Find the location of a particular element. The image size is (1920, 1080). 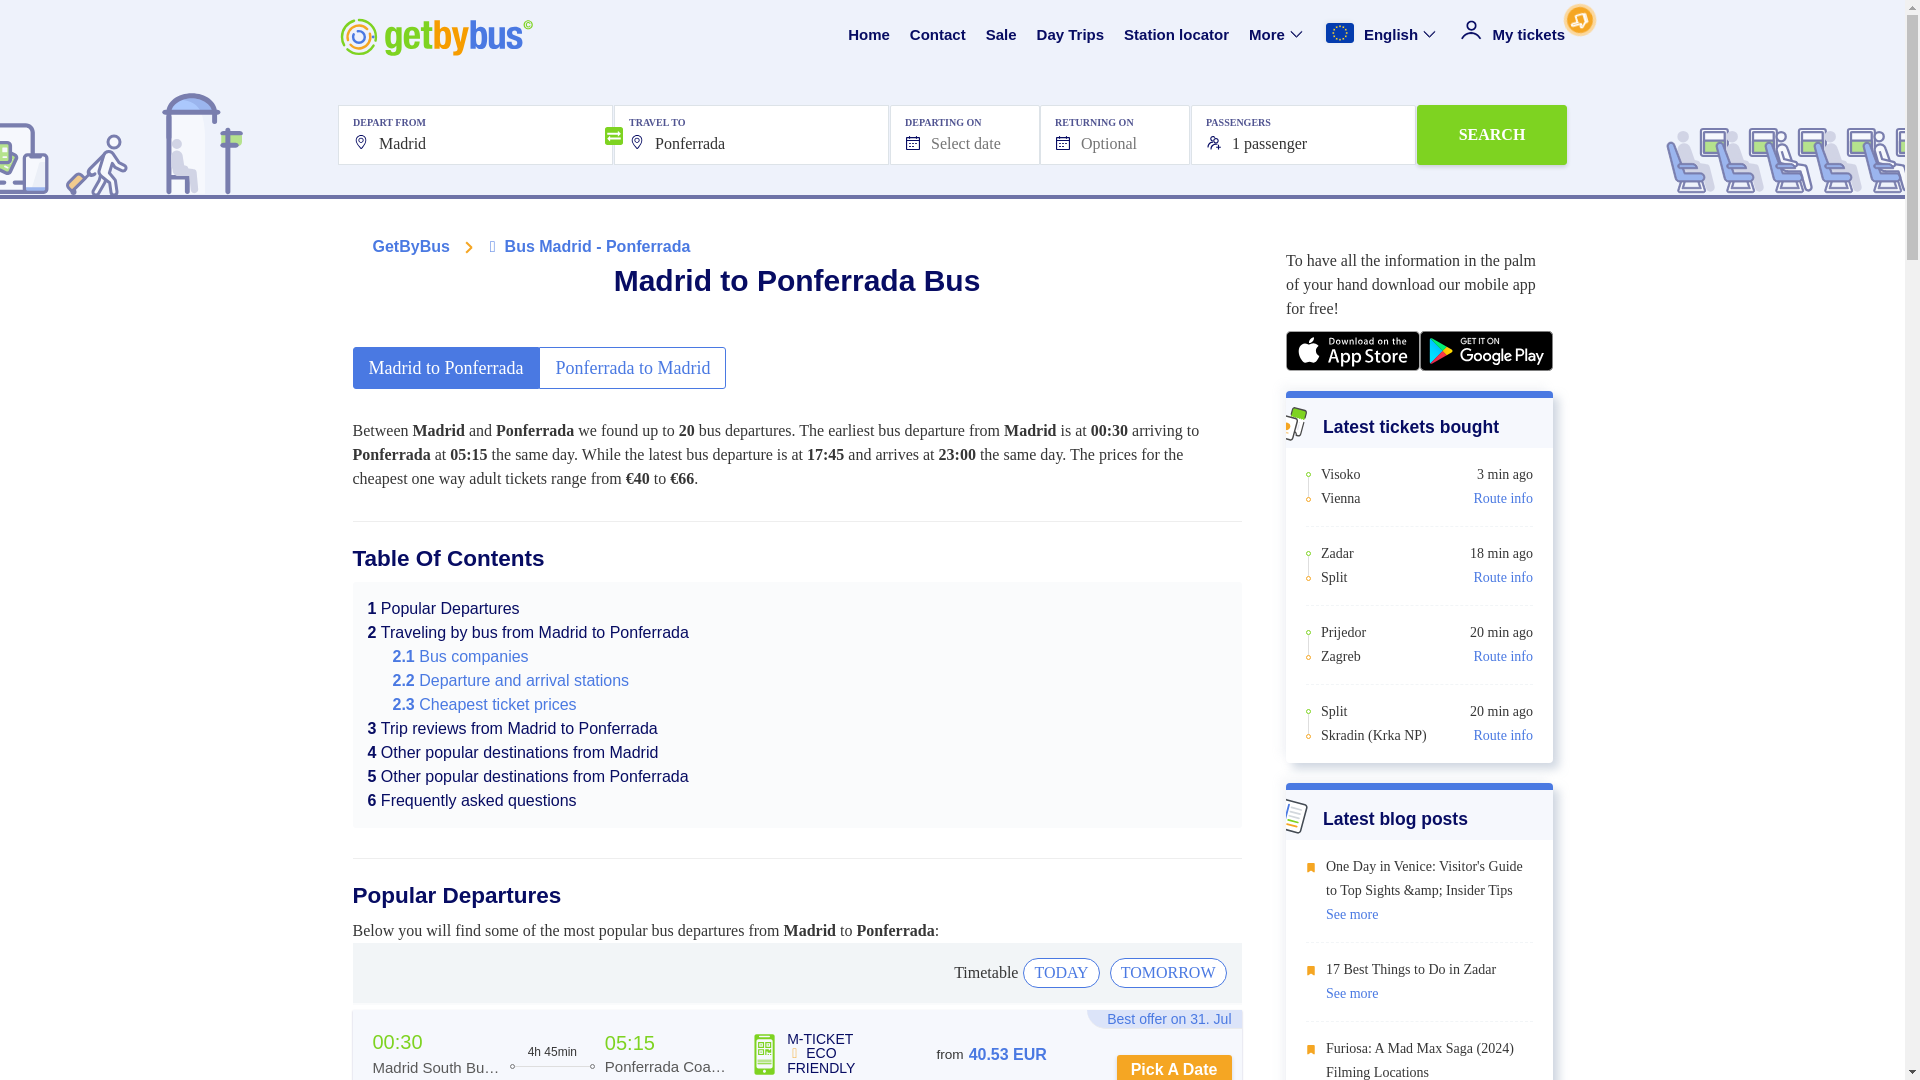

Traveling by bus from Madrid to Ponferrada is located at coordinates (528, 632).